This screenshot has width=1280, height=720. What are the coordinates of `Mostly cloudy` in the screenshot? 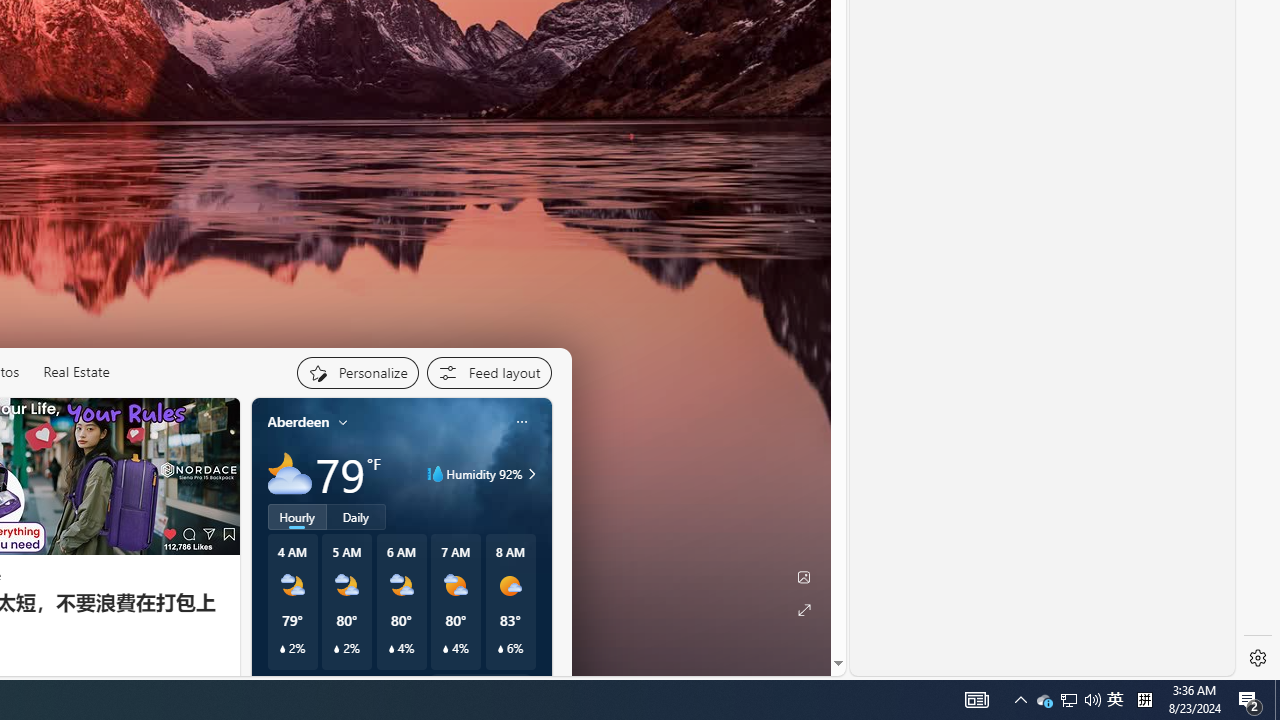 It's located at (290, 474).